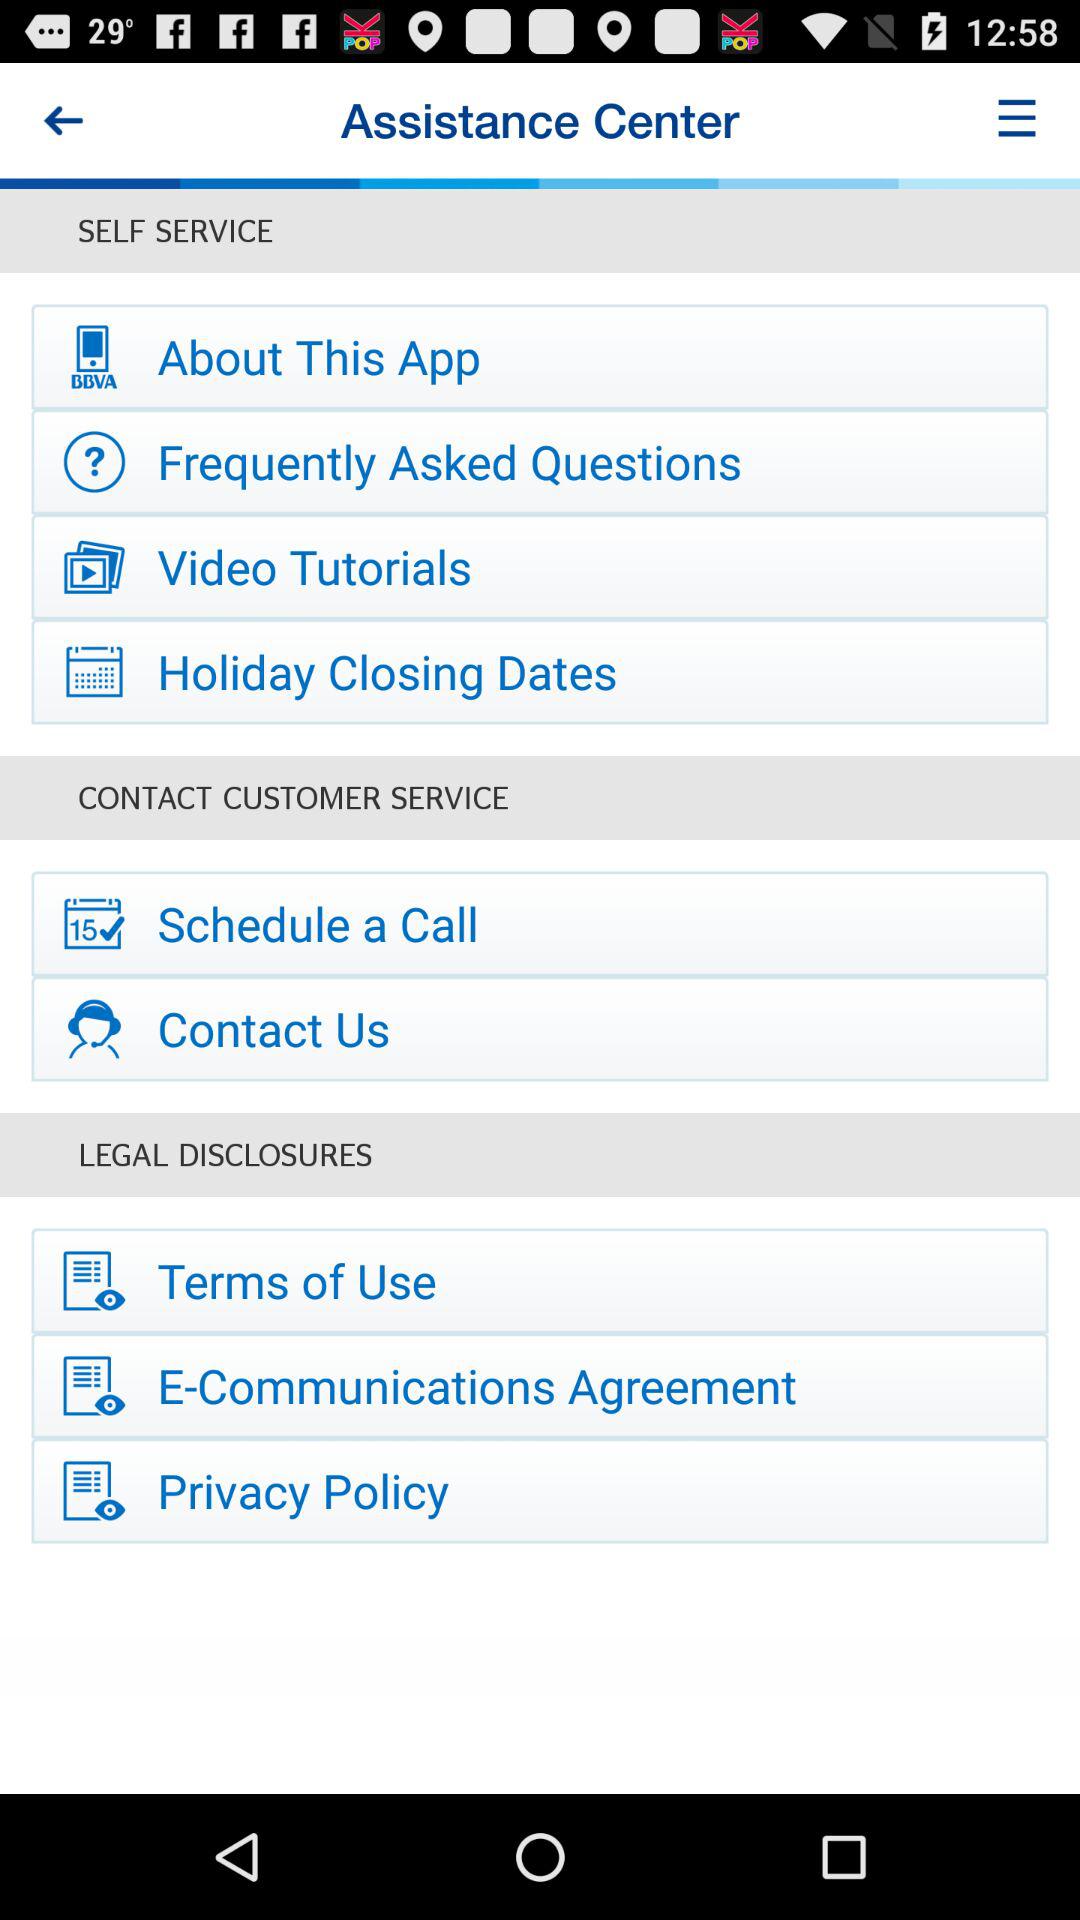 This screenshot has height=1920, width=1080. What do you see at coordinates (63, 120) in the screenshot?
I see `go to previous` at bounding box center [63, 120].